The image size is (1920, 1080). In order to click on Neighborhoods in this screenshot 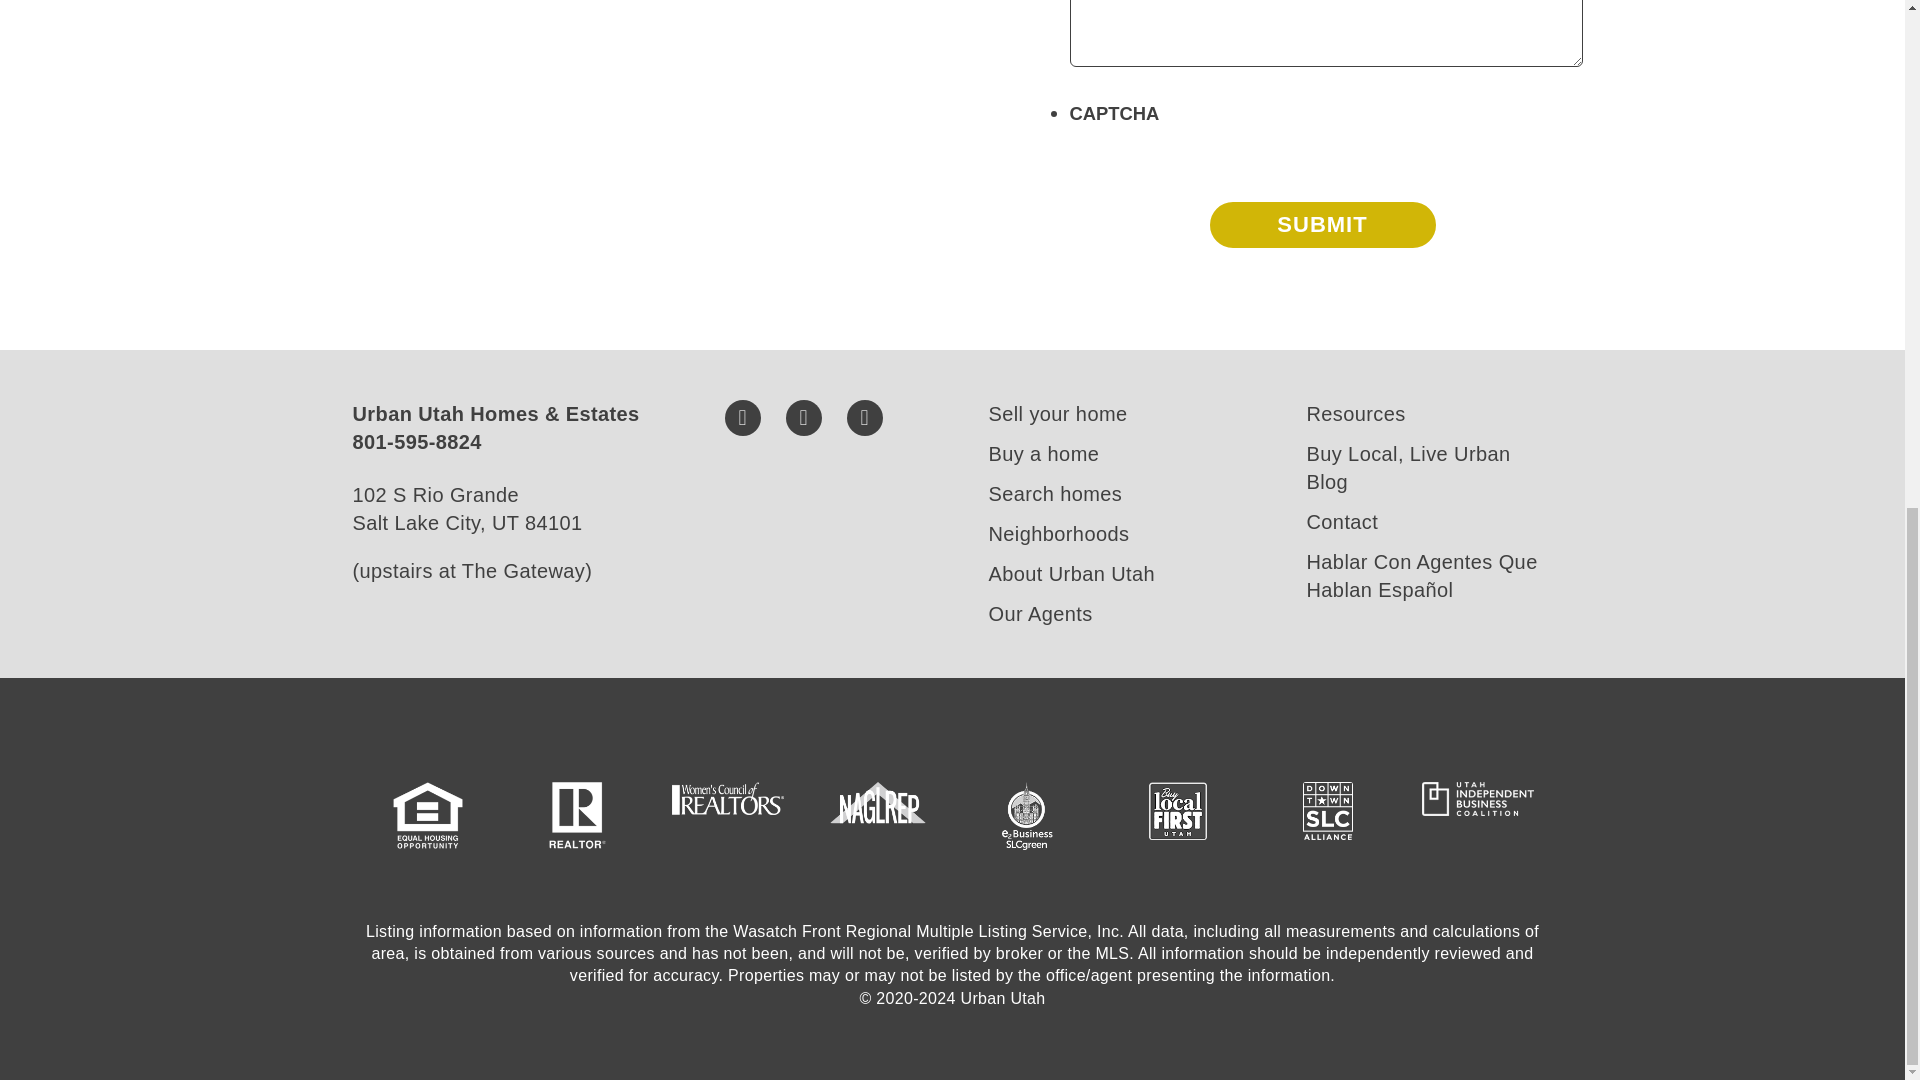, I will do `click(1058, 534)`.